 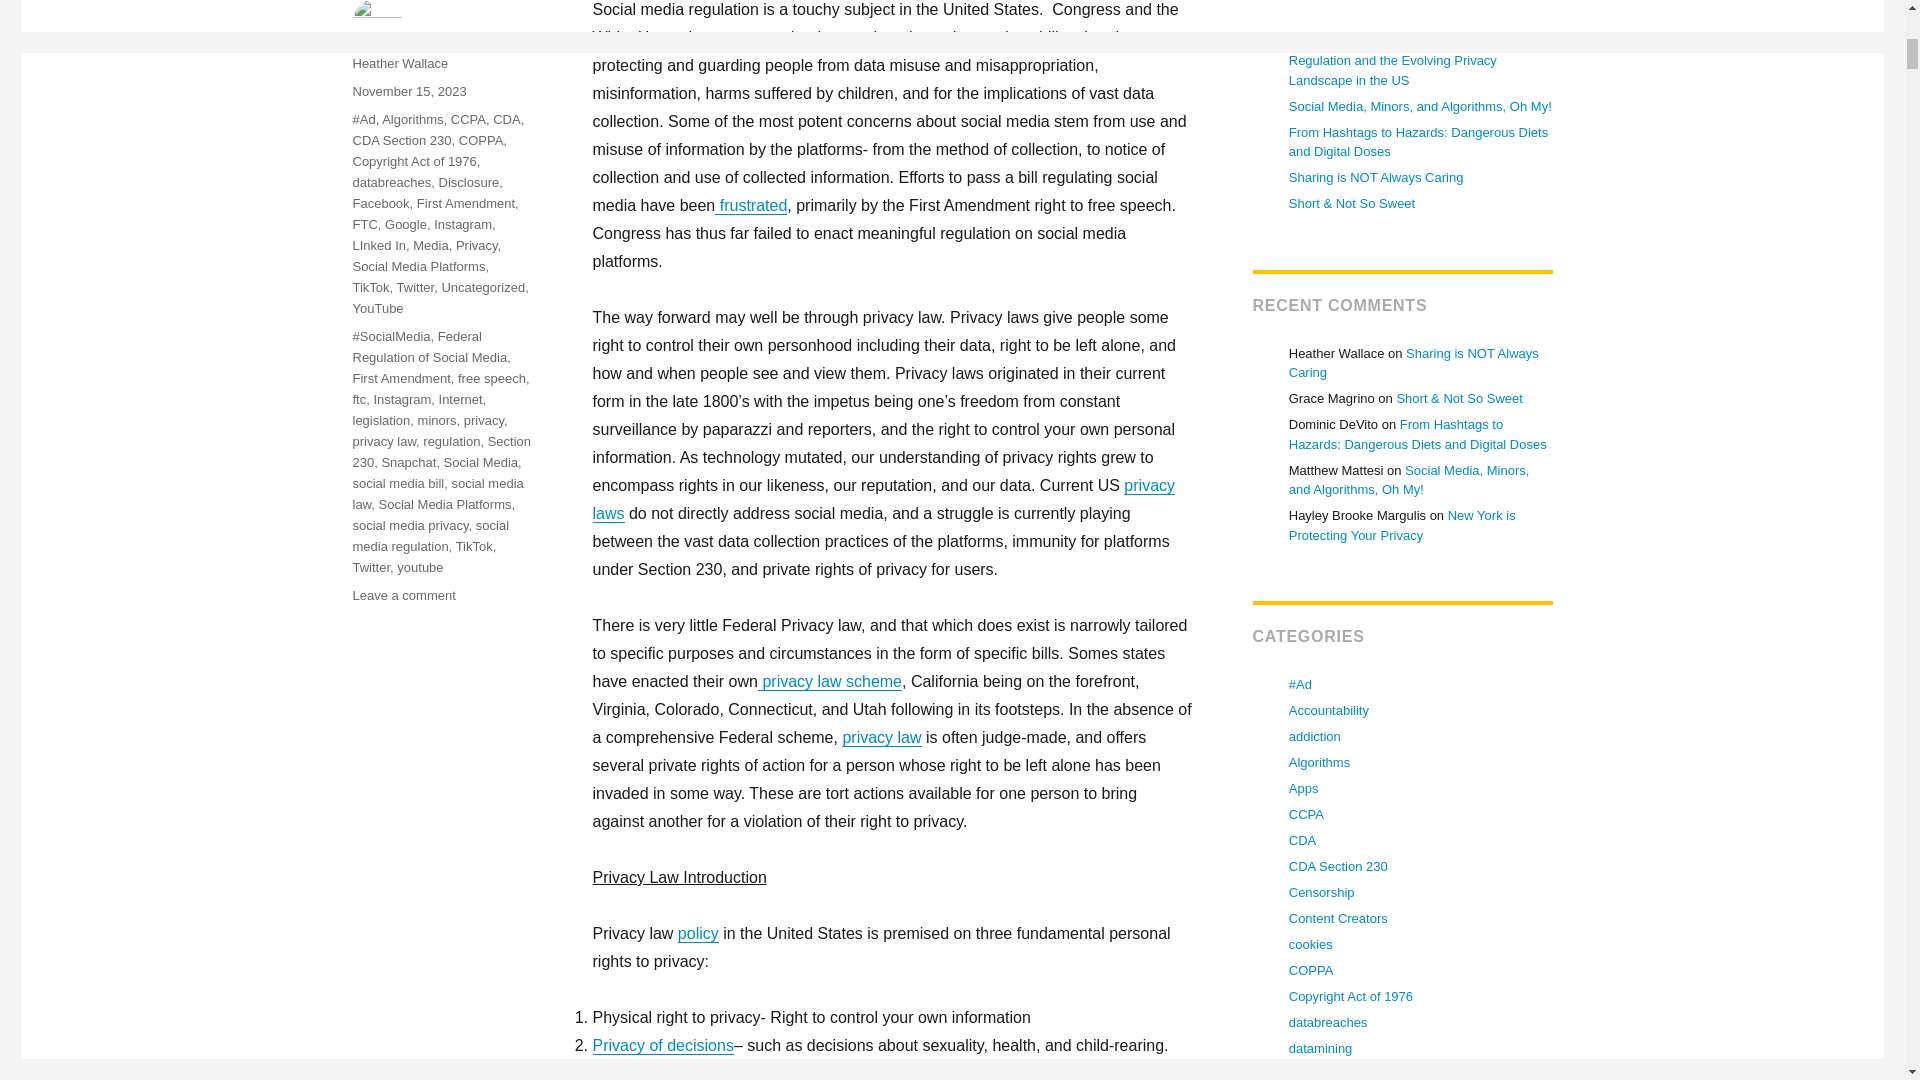 I want to click on CDA, so click(x=506, y=120).